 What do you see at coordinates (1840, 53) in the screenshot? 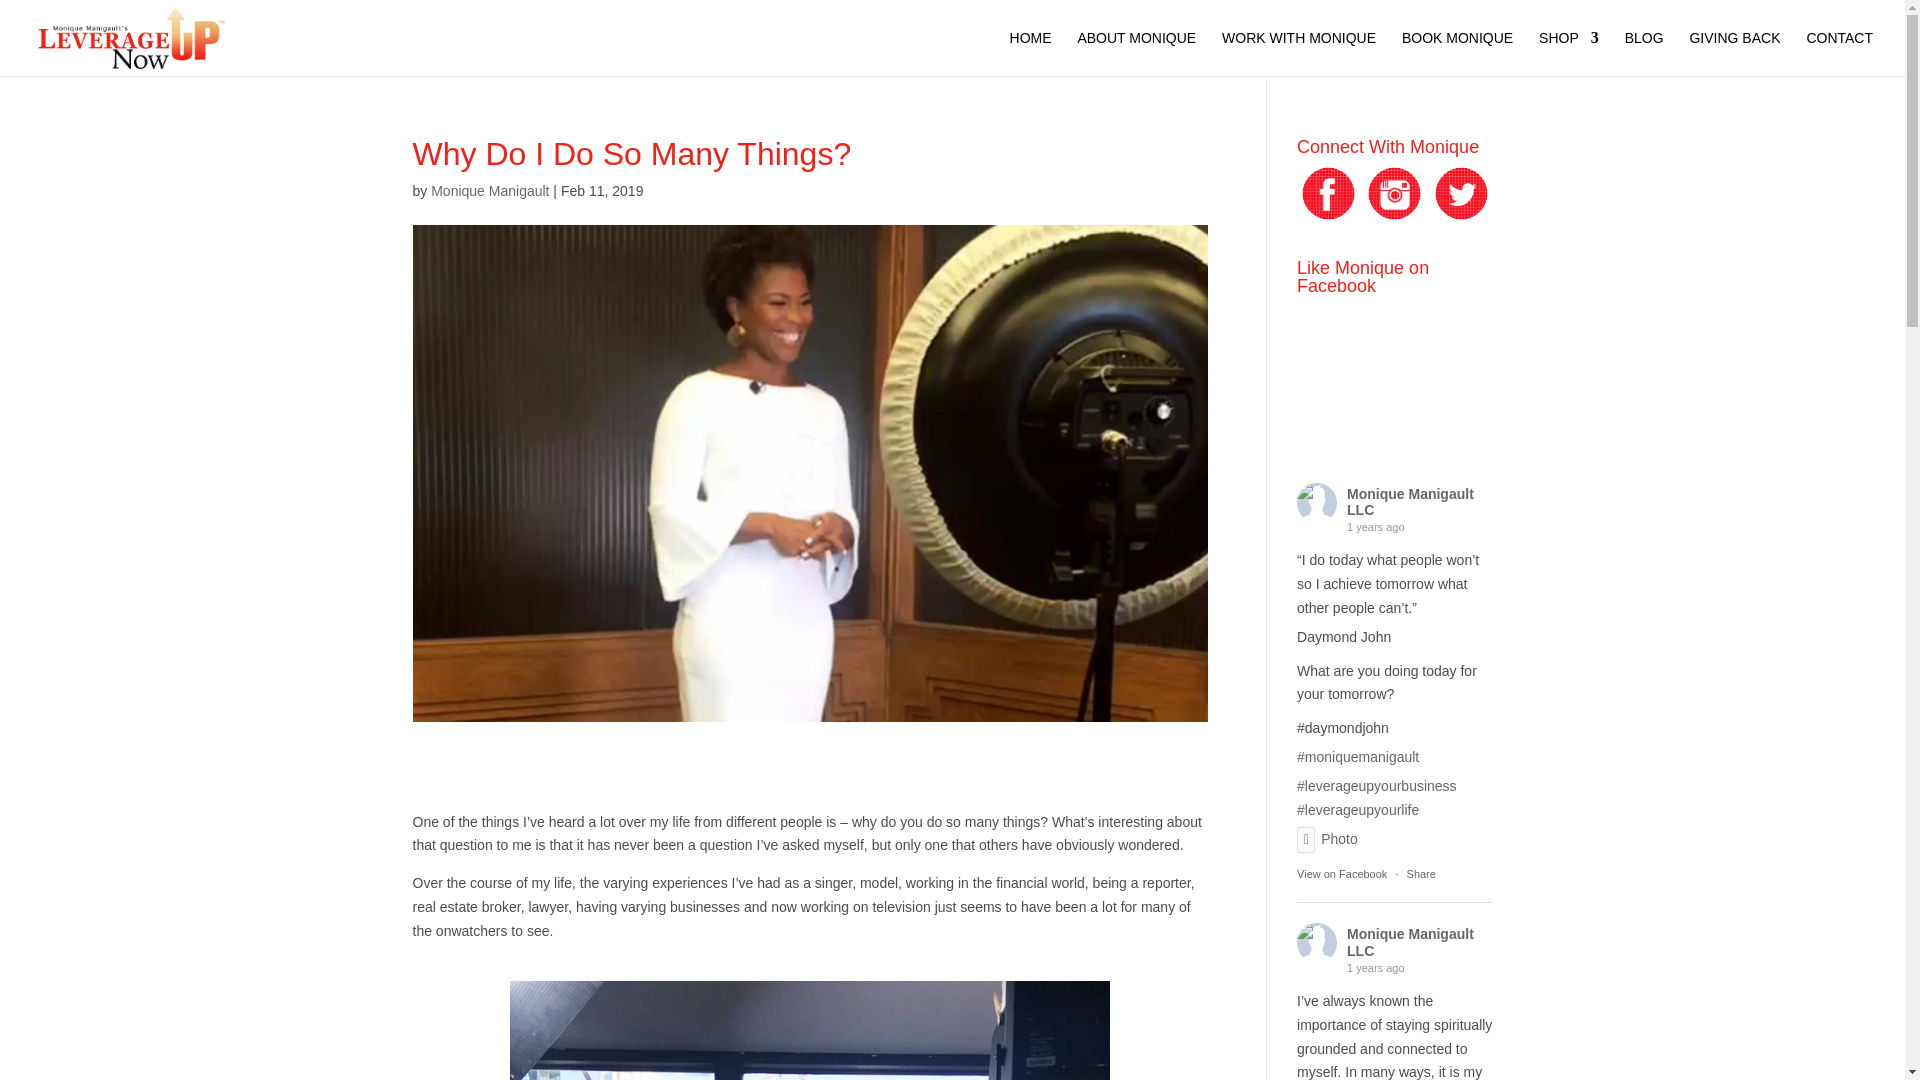
I see `CONTACT` at bounding box center [1840, 53].